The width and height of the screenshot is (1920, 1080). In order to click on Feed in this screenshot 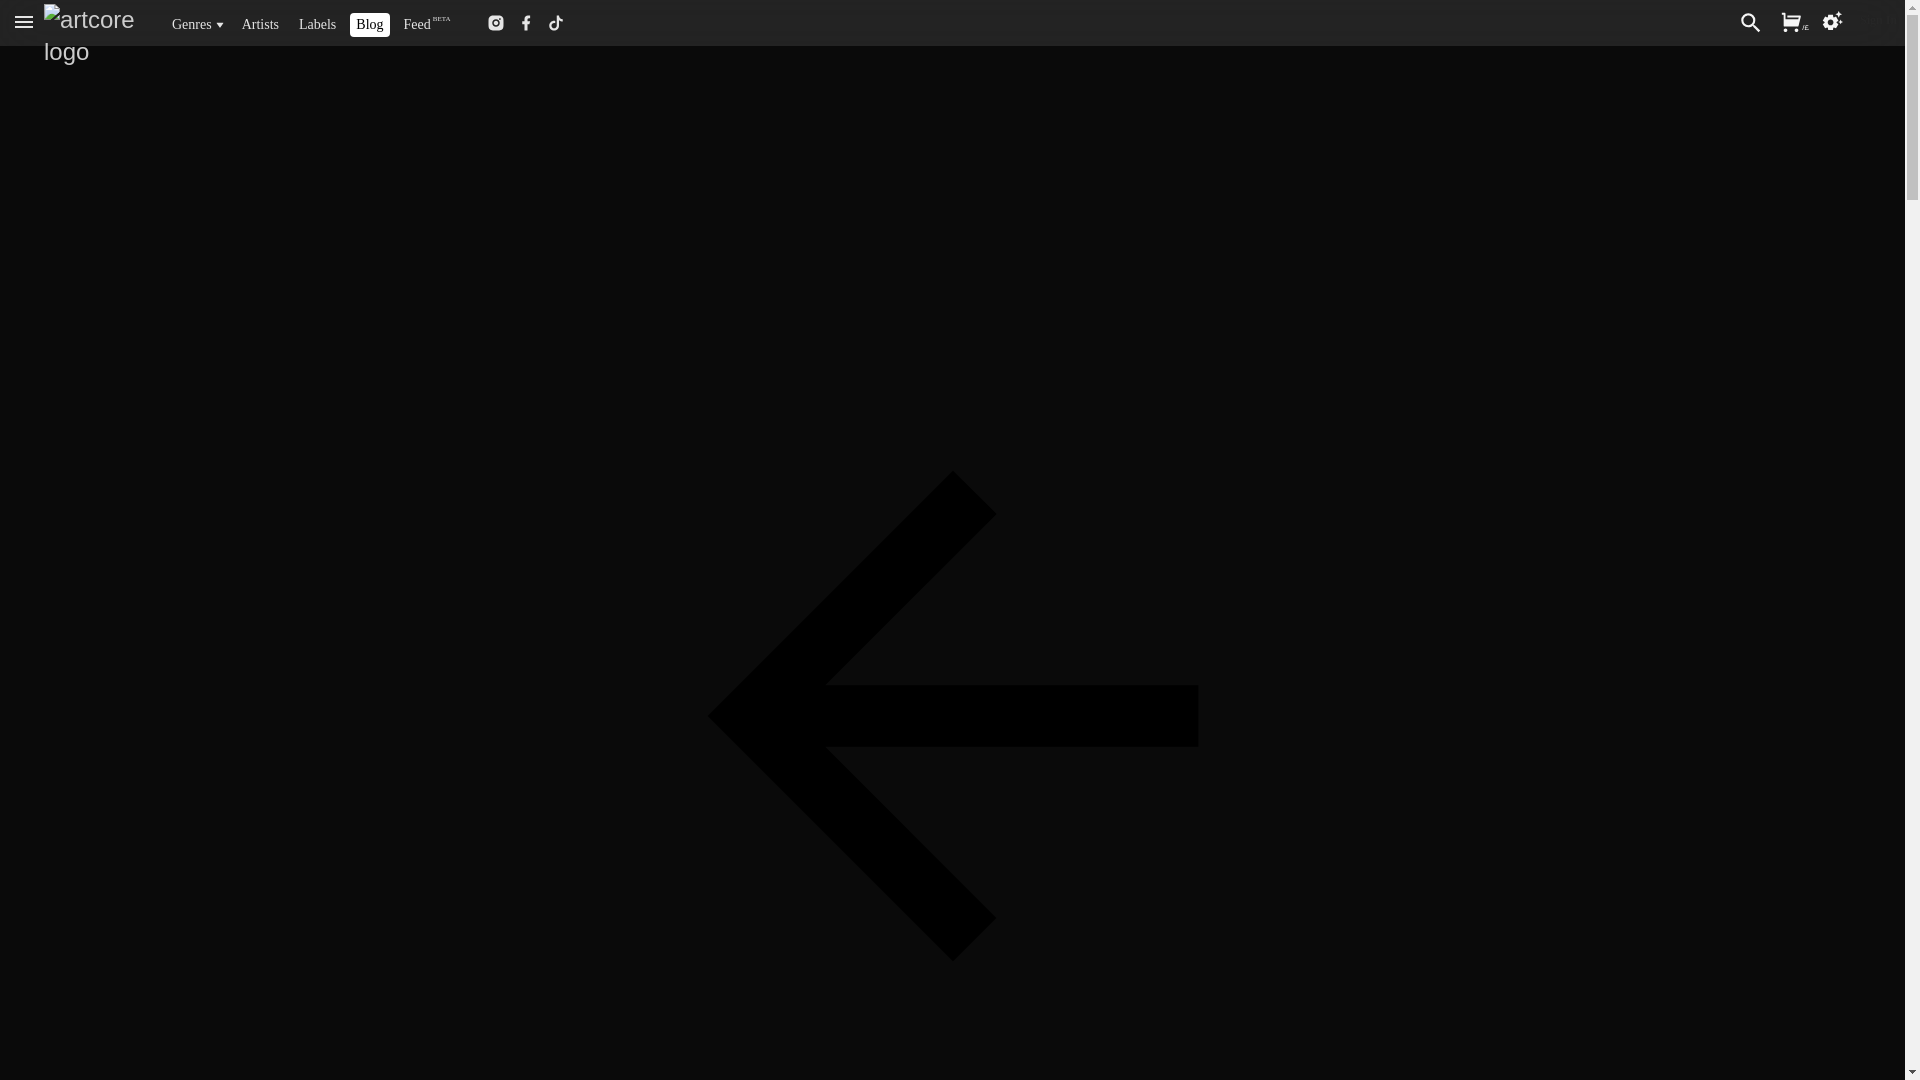, I will do `click(416, 24)`.